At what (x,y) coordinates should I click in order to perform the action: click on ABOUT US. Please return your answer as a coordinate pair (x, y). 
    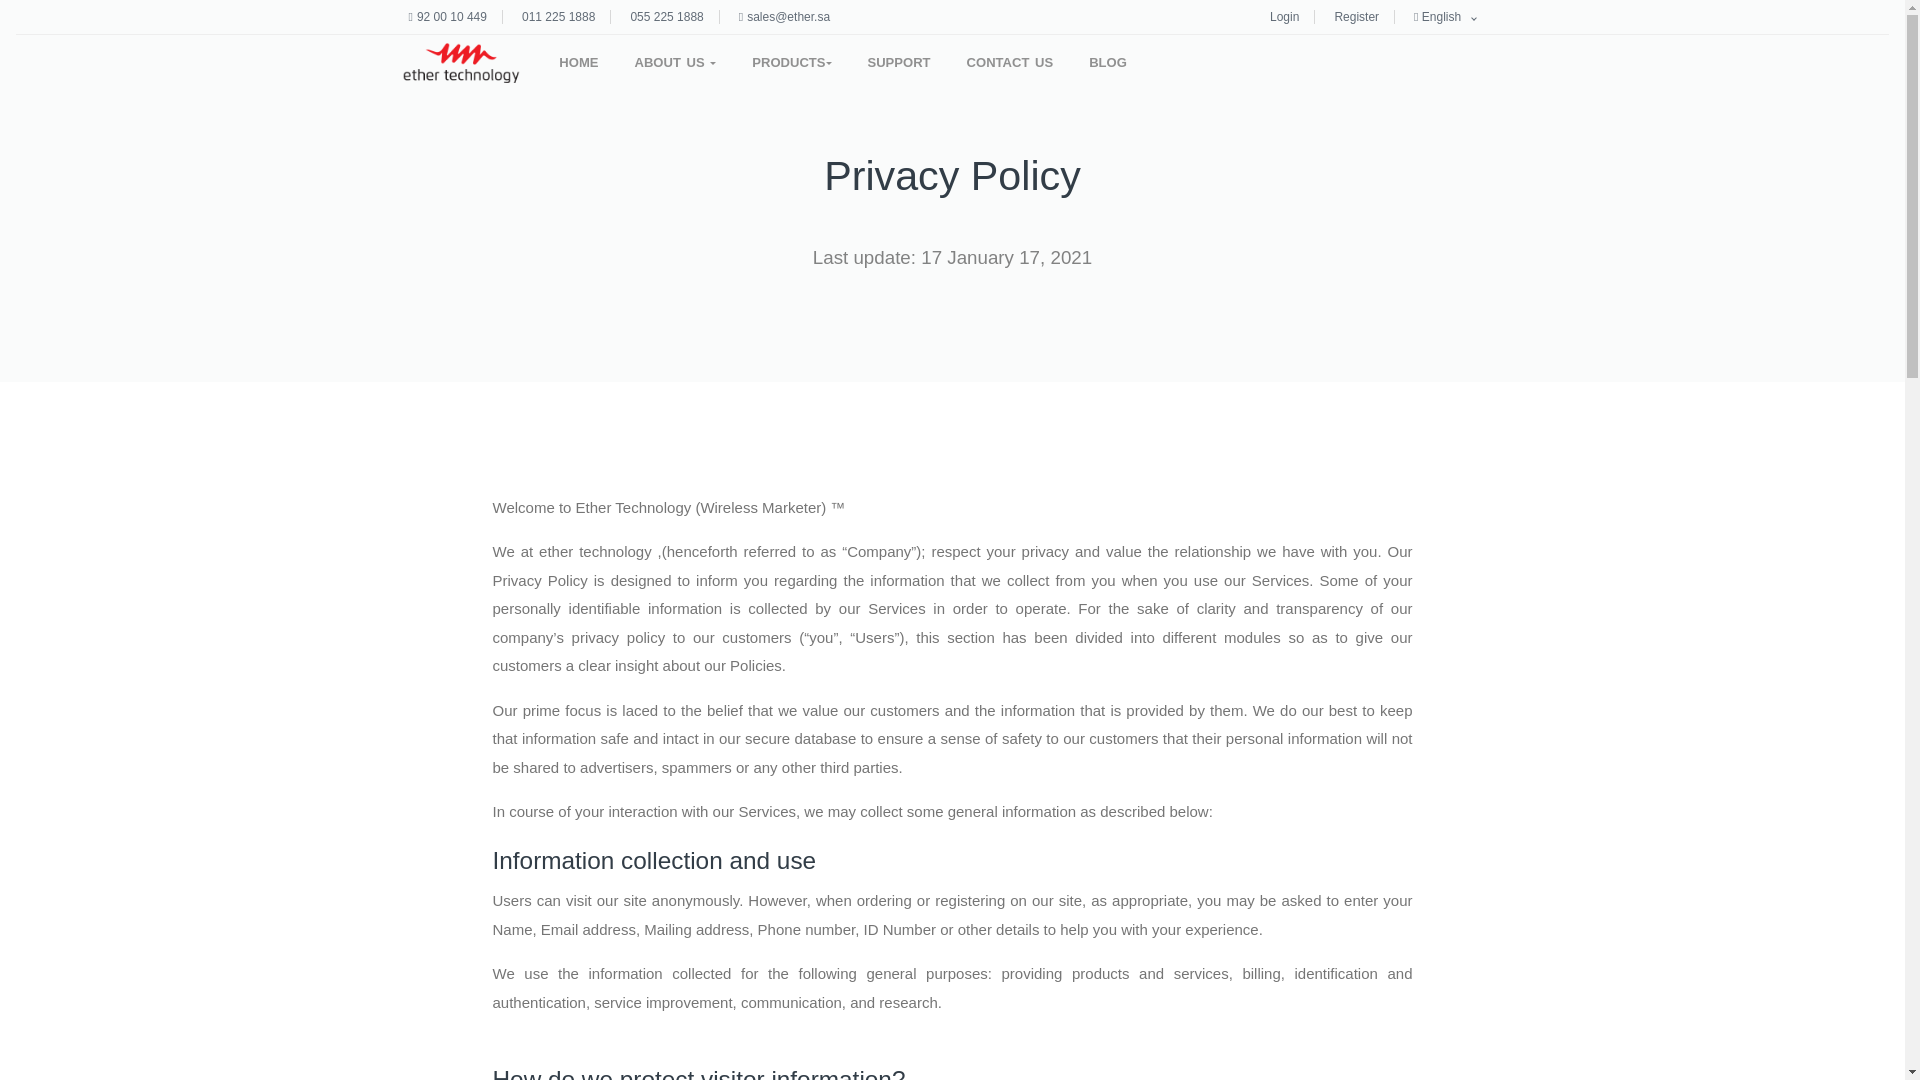
    Looking at the image, I should click on (676, 62).